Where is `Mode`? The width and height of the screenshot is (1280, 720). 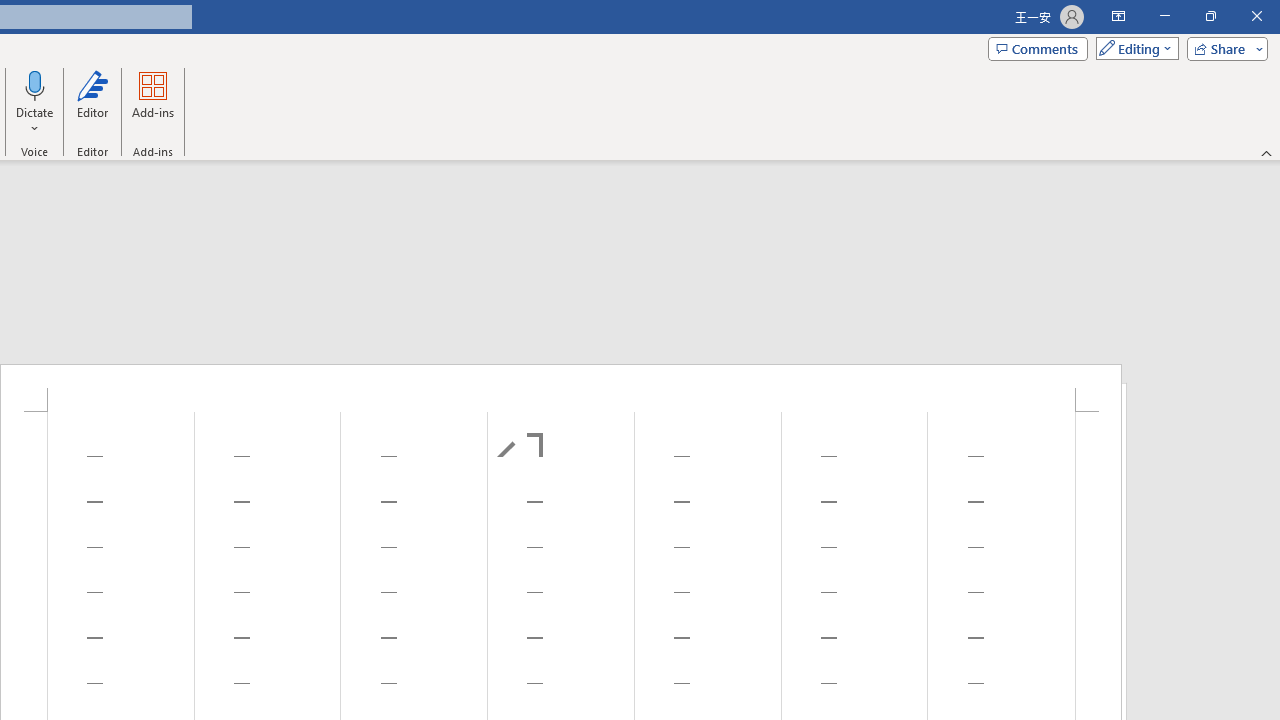
Mode is located at coordinates (1133, 48).